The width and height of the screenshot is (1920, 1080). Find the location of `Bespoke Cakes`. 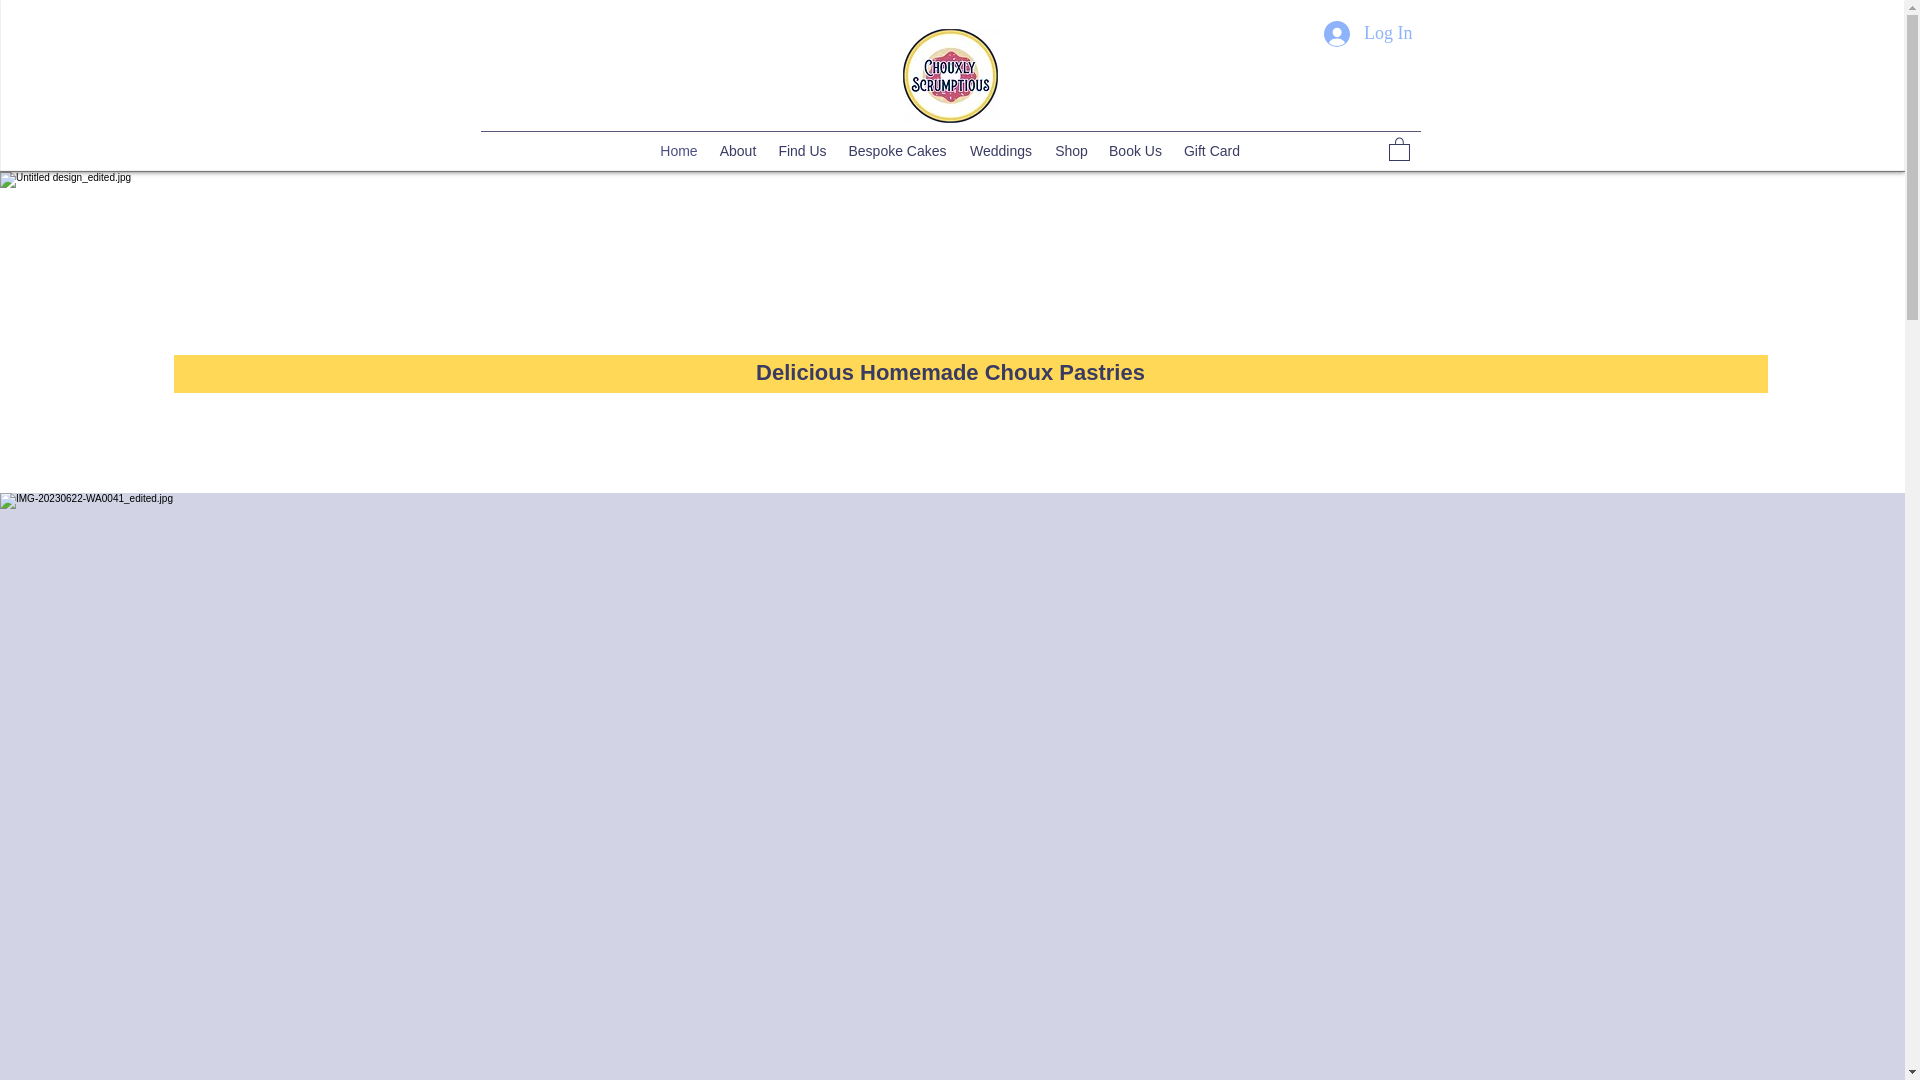

Bespoke Cakes is located at coordinates (898, 151).